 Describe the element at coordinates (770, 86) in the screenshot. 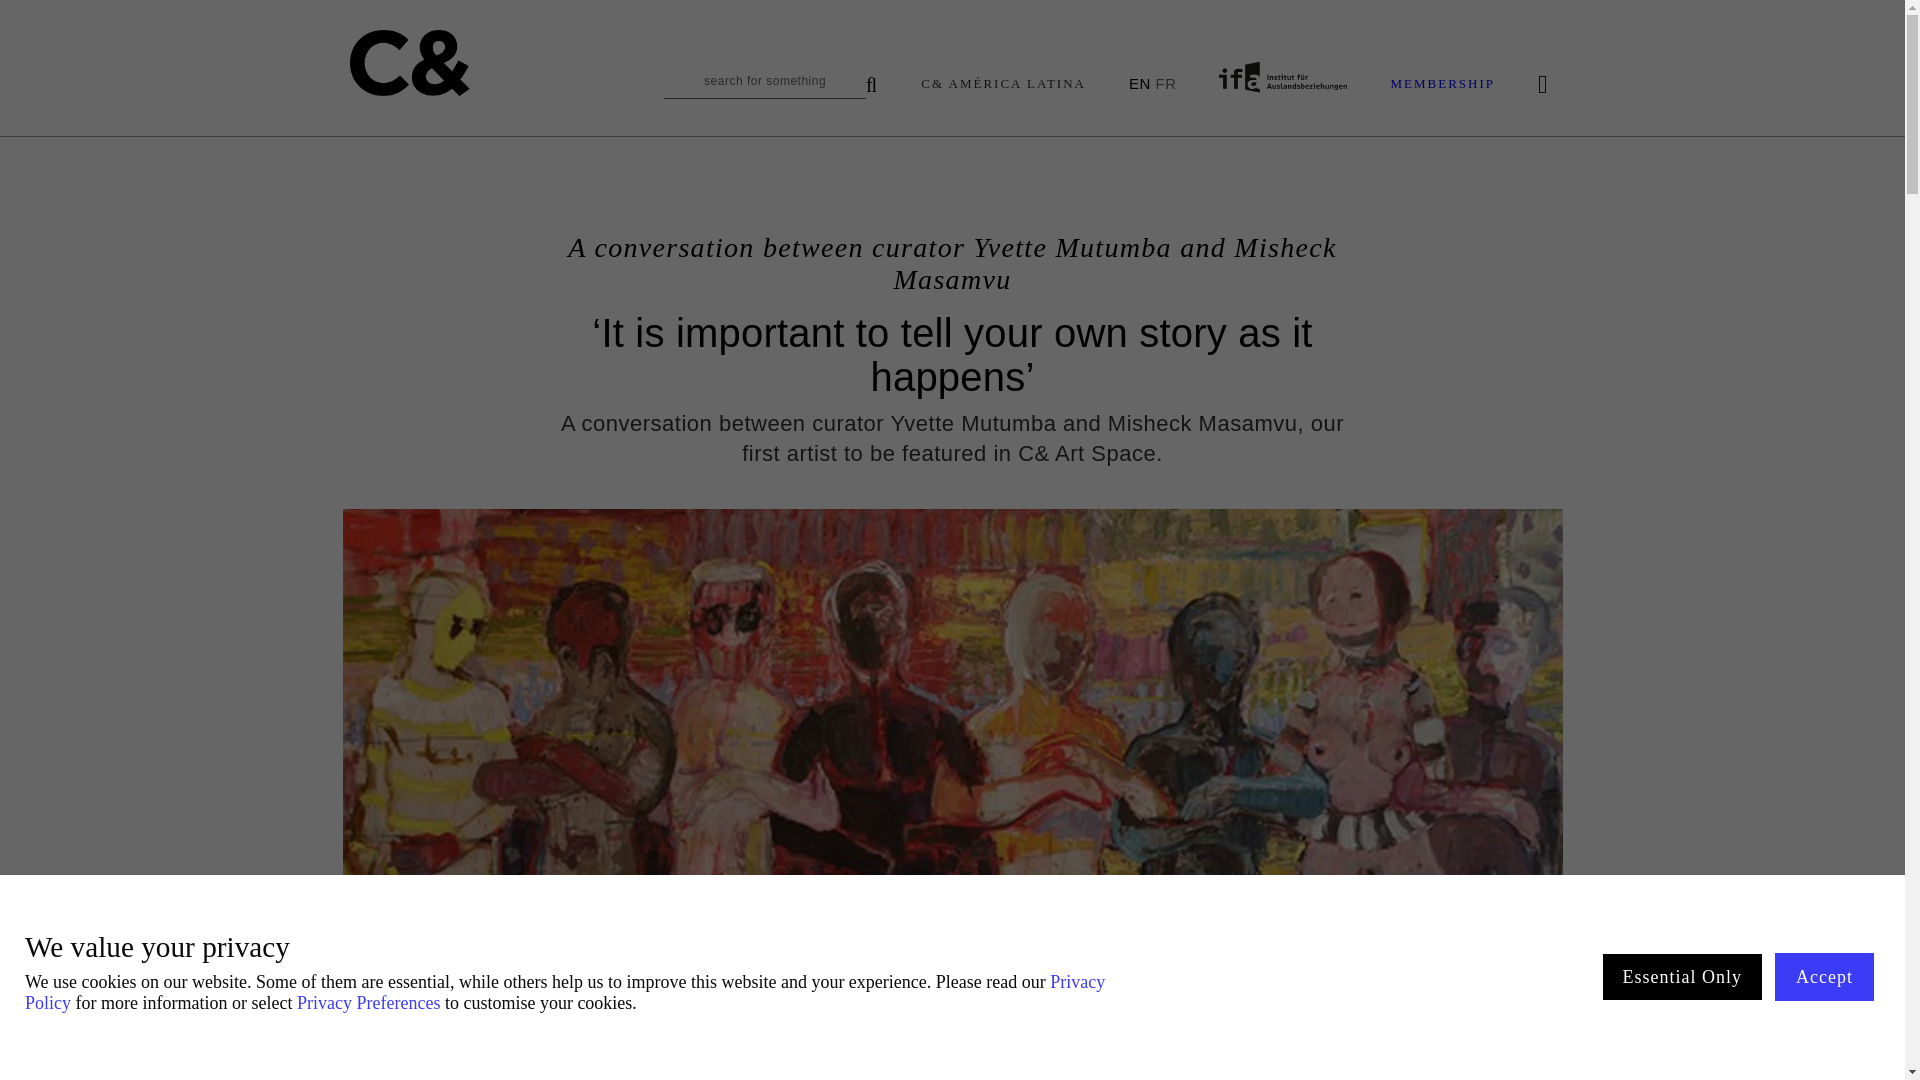

I see `search for something` at that location.